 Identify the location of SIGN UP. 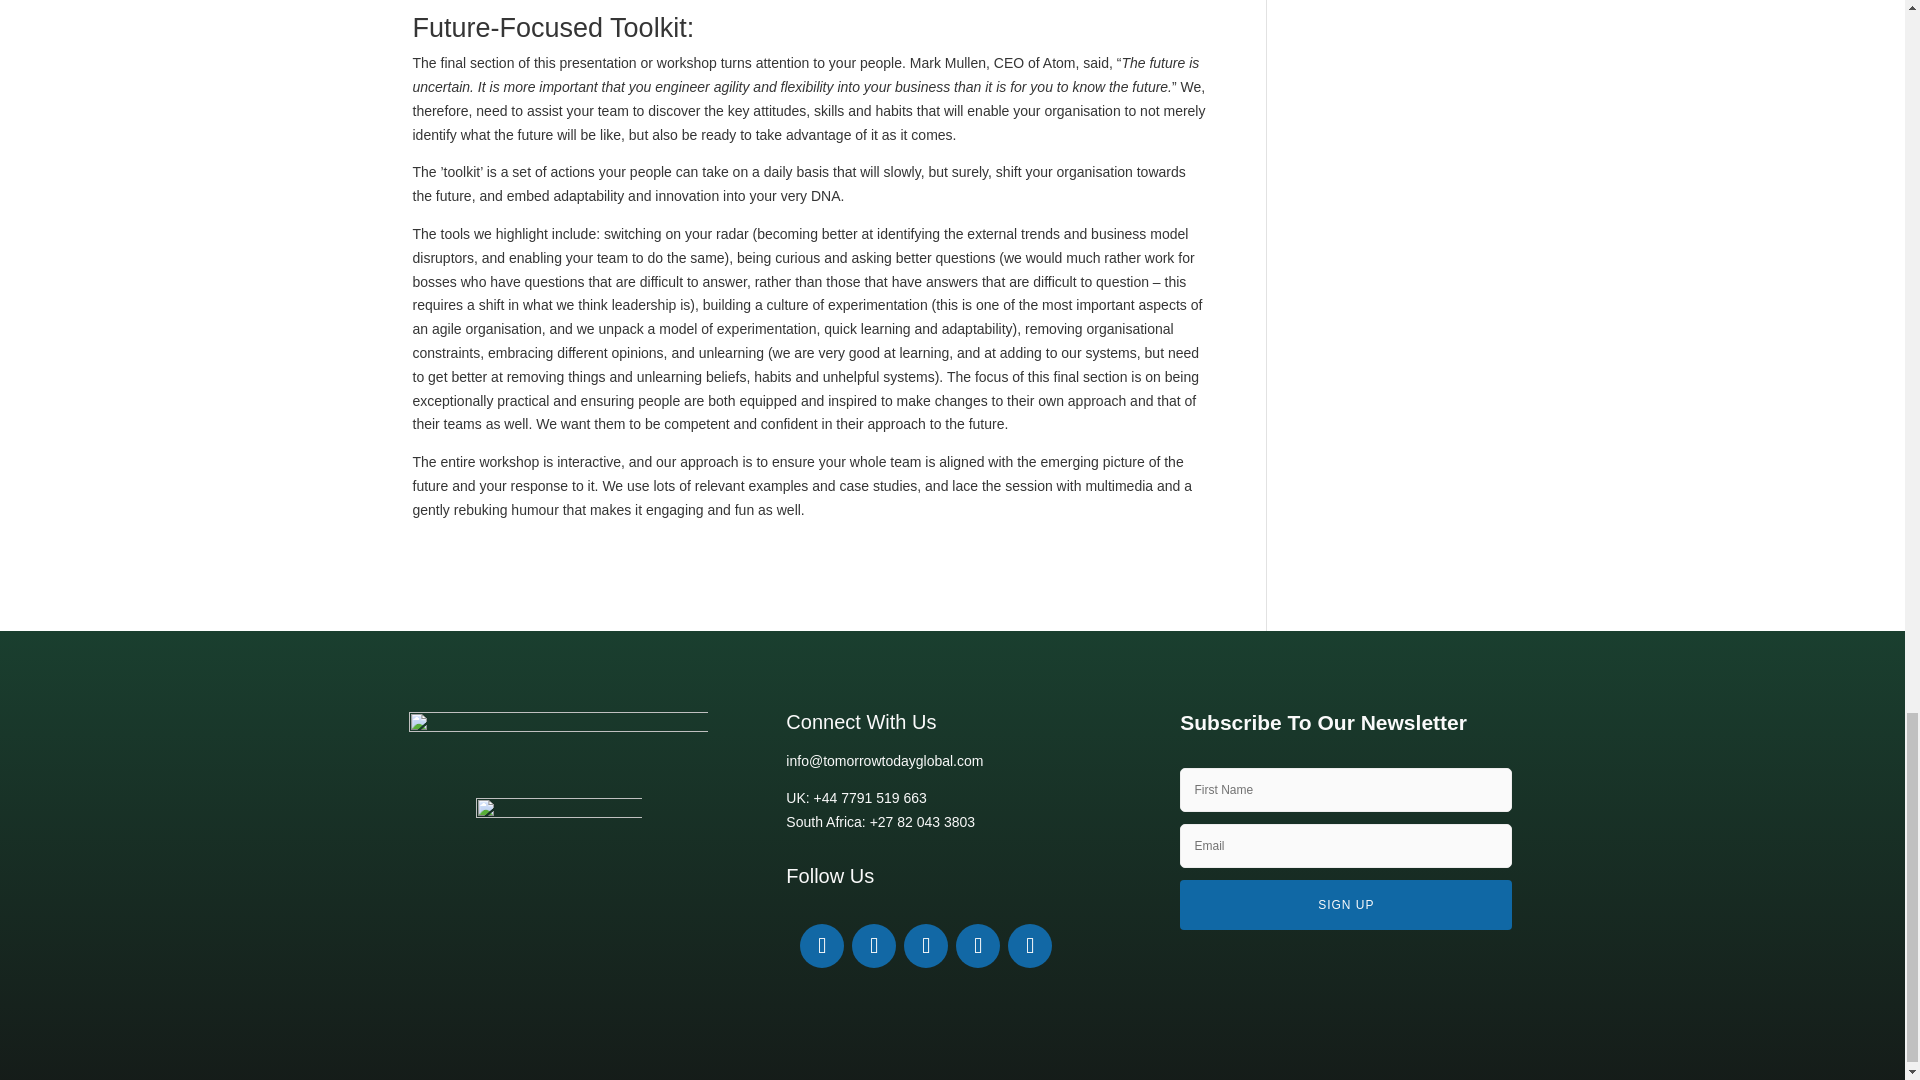
(1346, 904).